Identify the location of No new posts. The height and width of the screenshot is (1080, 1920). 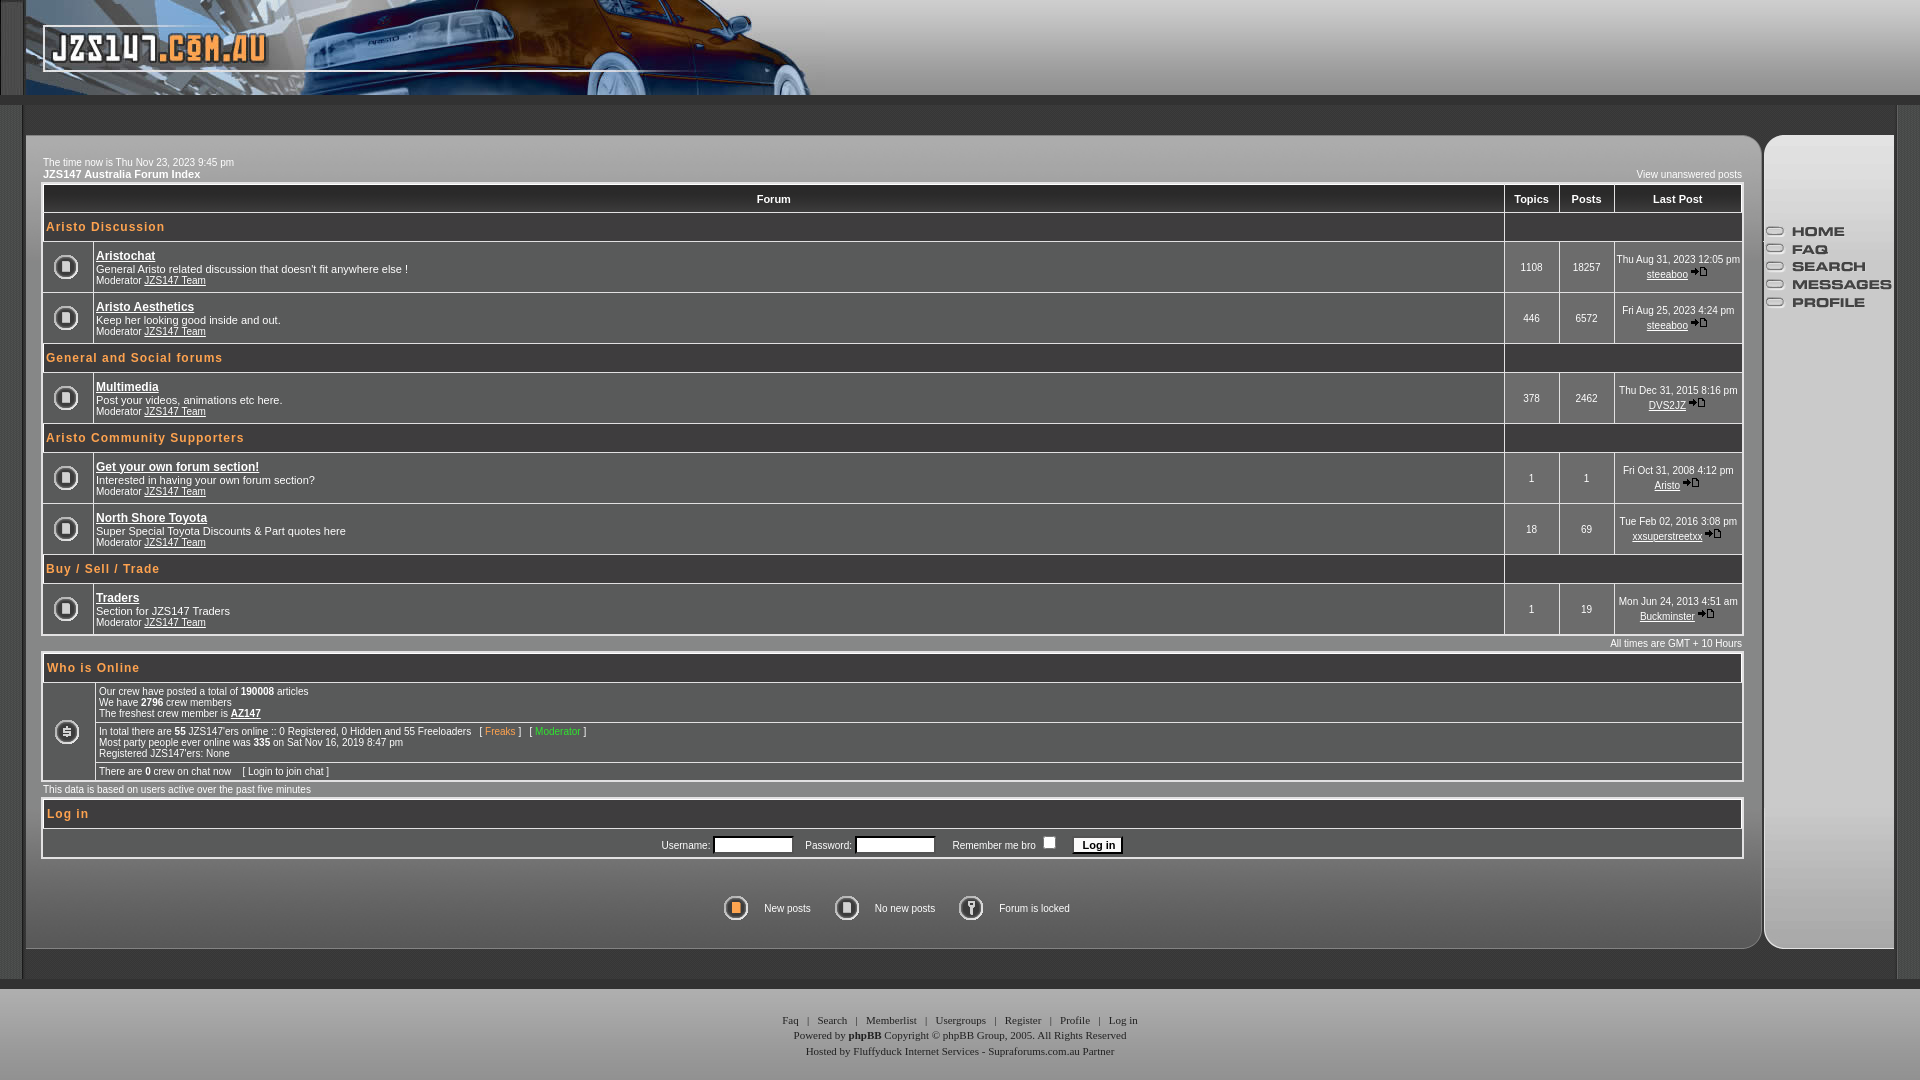
(68, 318).